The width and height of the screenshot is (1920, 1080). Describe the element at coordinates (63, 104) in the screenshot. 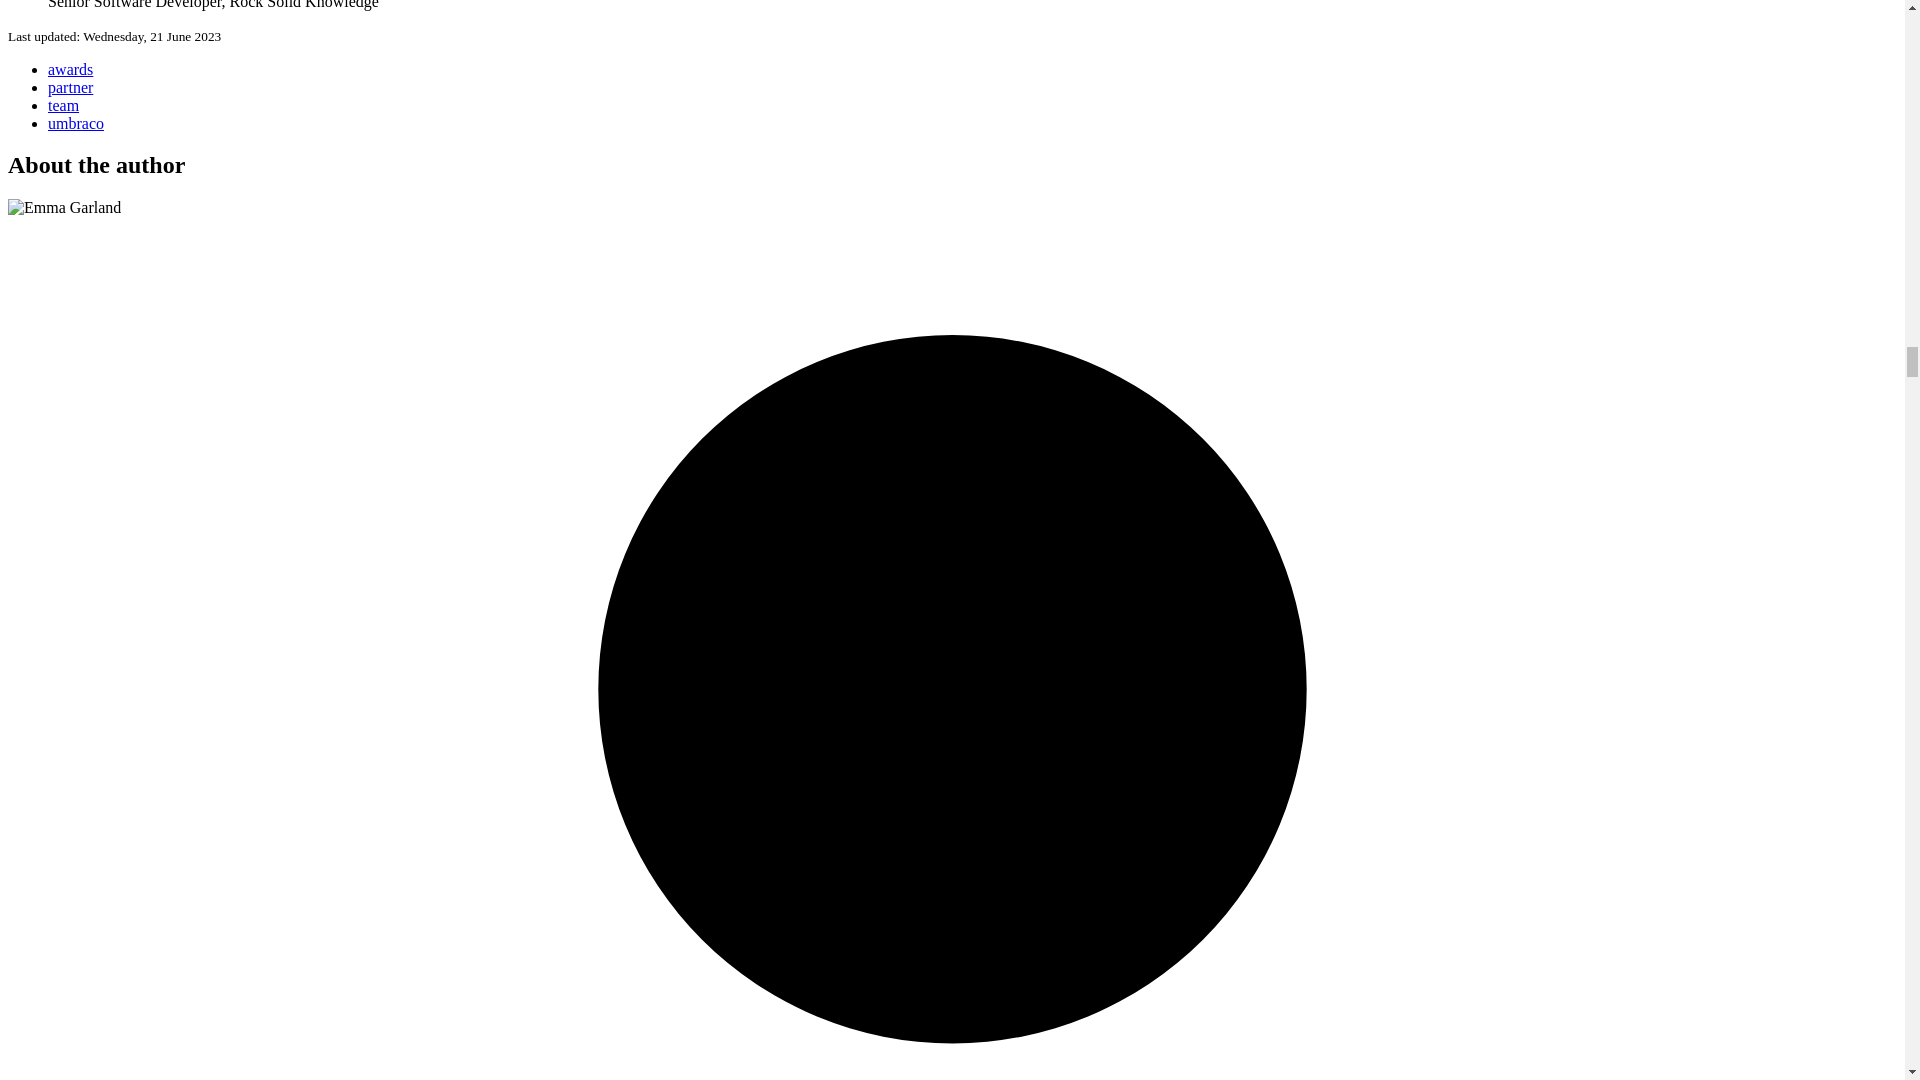

I see `team` at that location.